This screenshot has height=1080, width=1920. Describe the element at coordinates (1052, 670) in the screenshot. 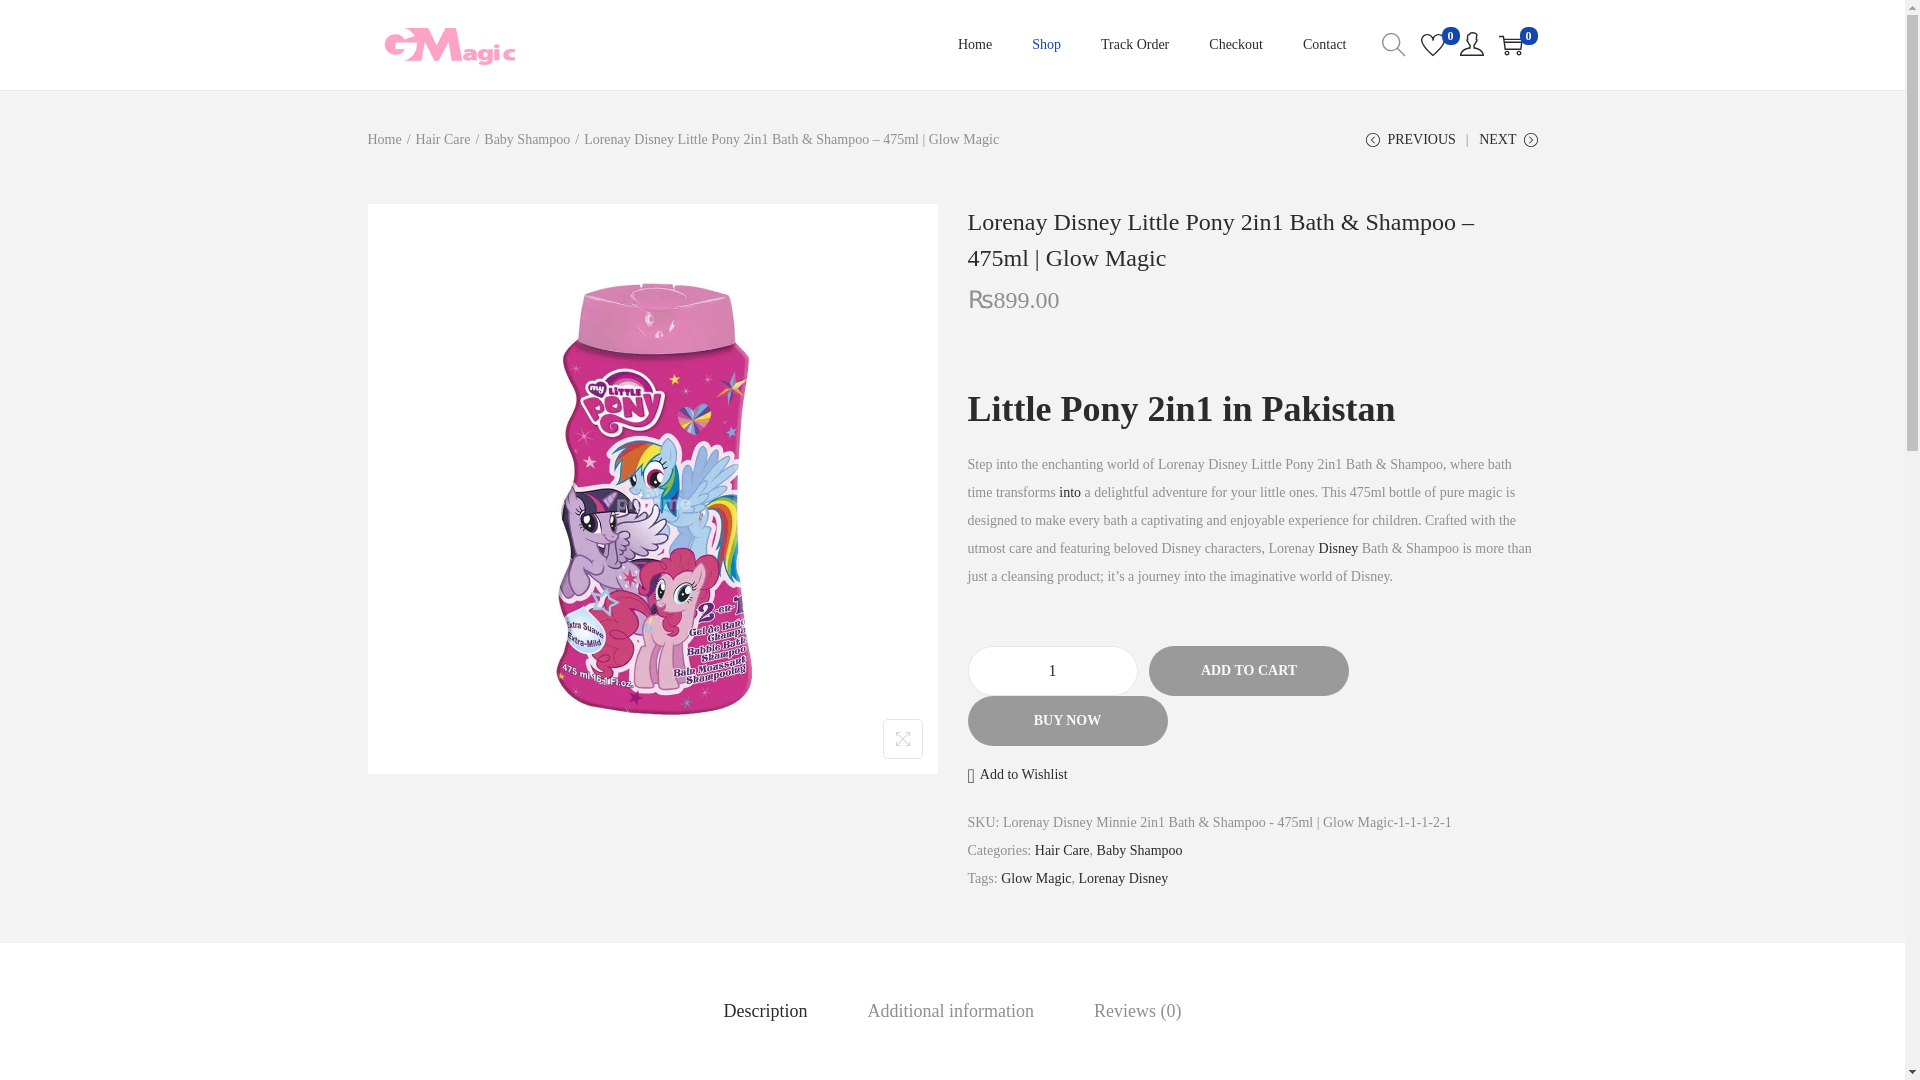

I see `1` at that location.